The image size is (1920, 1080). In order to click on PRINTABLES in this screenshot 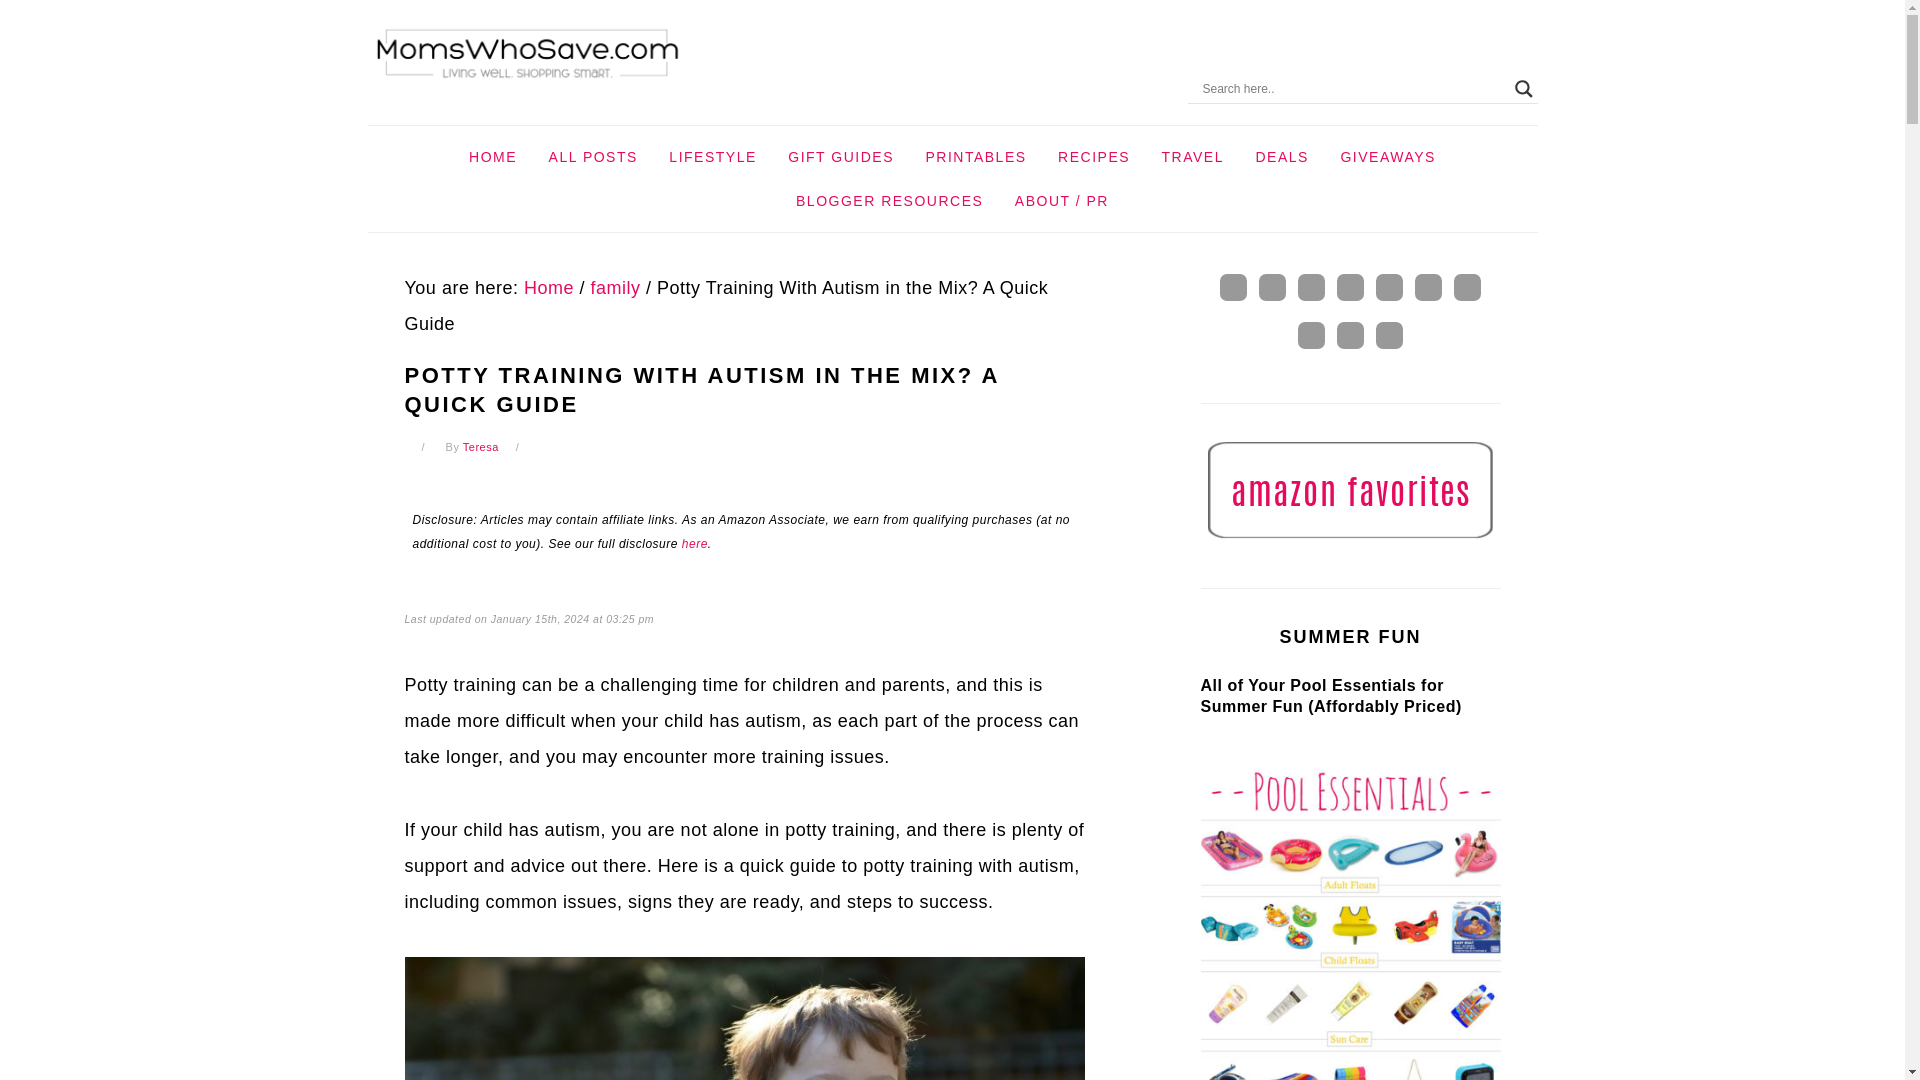, I will do `click(975, 157)`.